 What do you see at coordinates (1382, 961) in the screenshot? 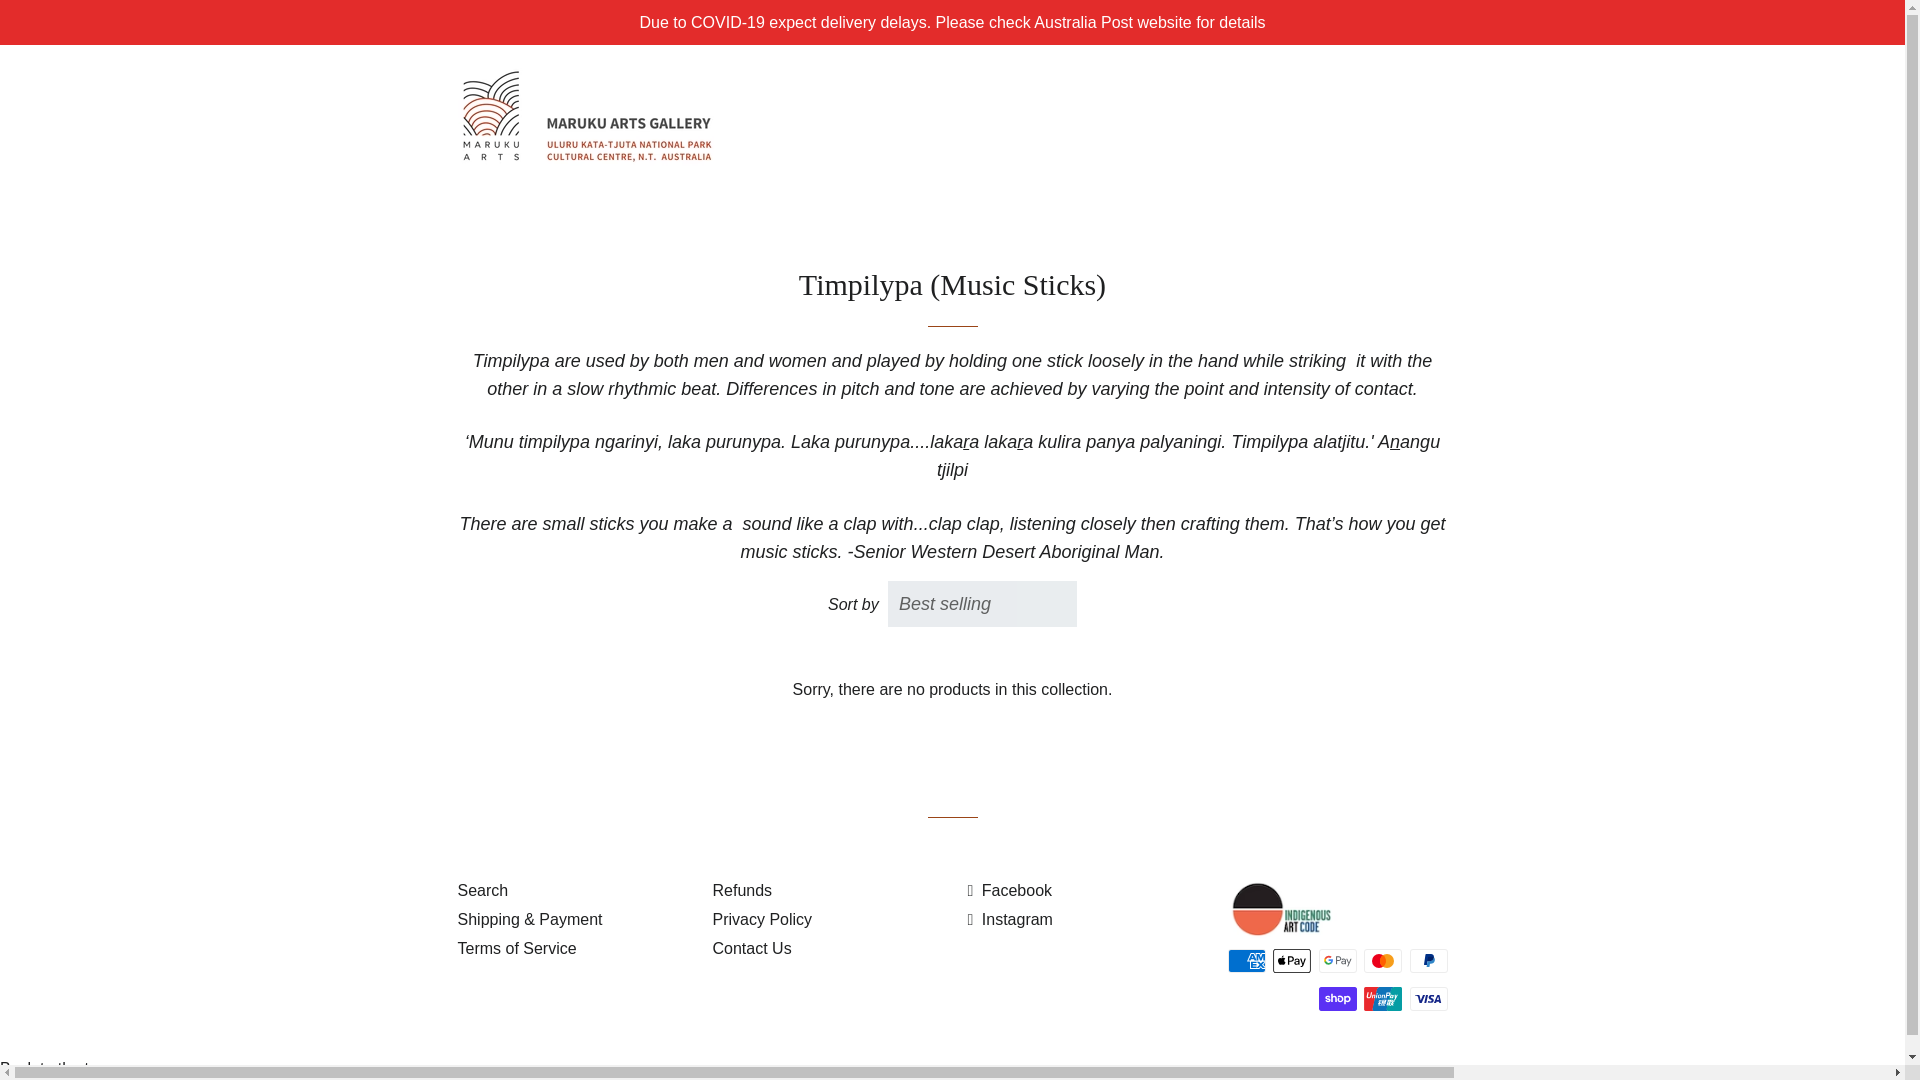
I see `Mastercard` at bounding box center [1382, 961].